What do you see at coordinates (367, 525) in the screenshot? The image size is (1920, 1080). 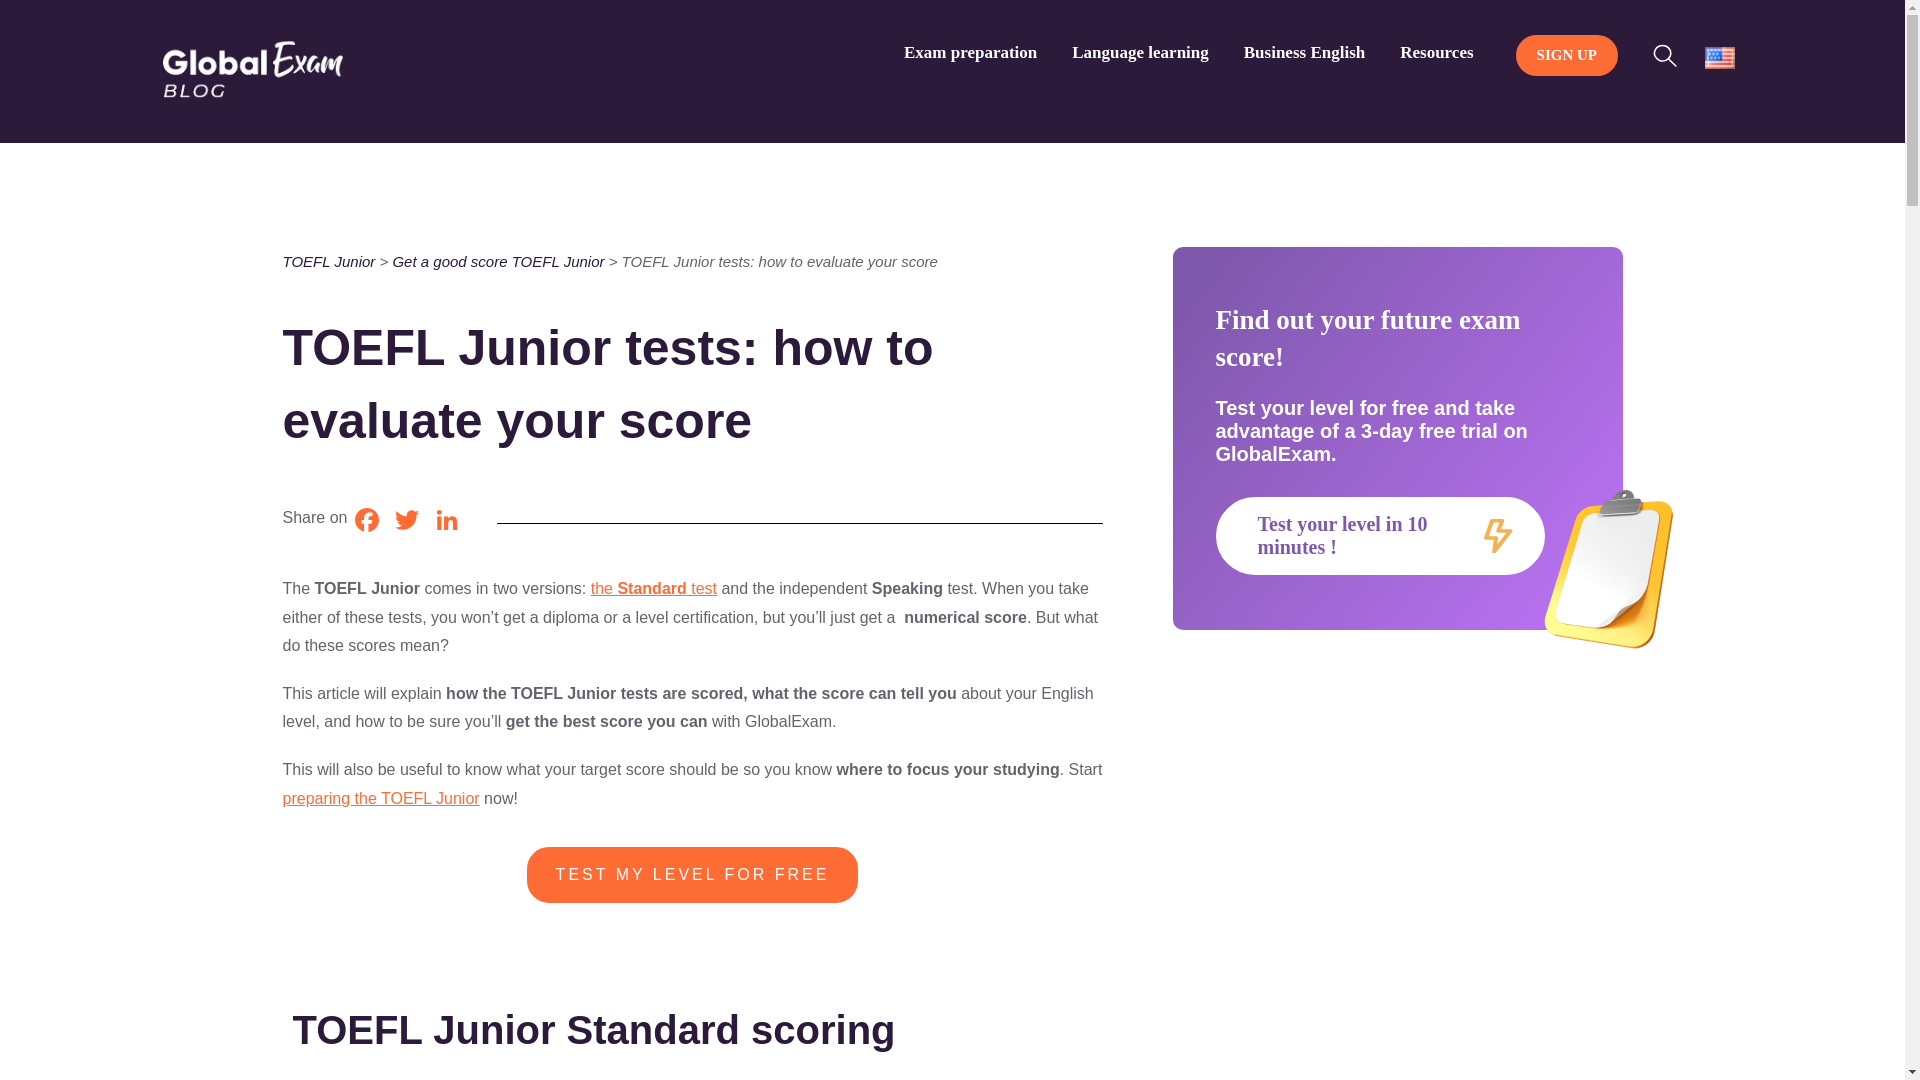 I see `Facebook` at bounding box center [367, 525].